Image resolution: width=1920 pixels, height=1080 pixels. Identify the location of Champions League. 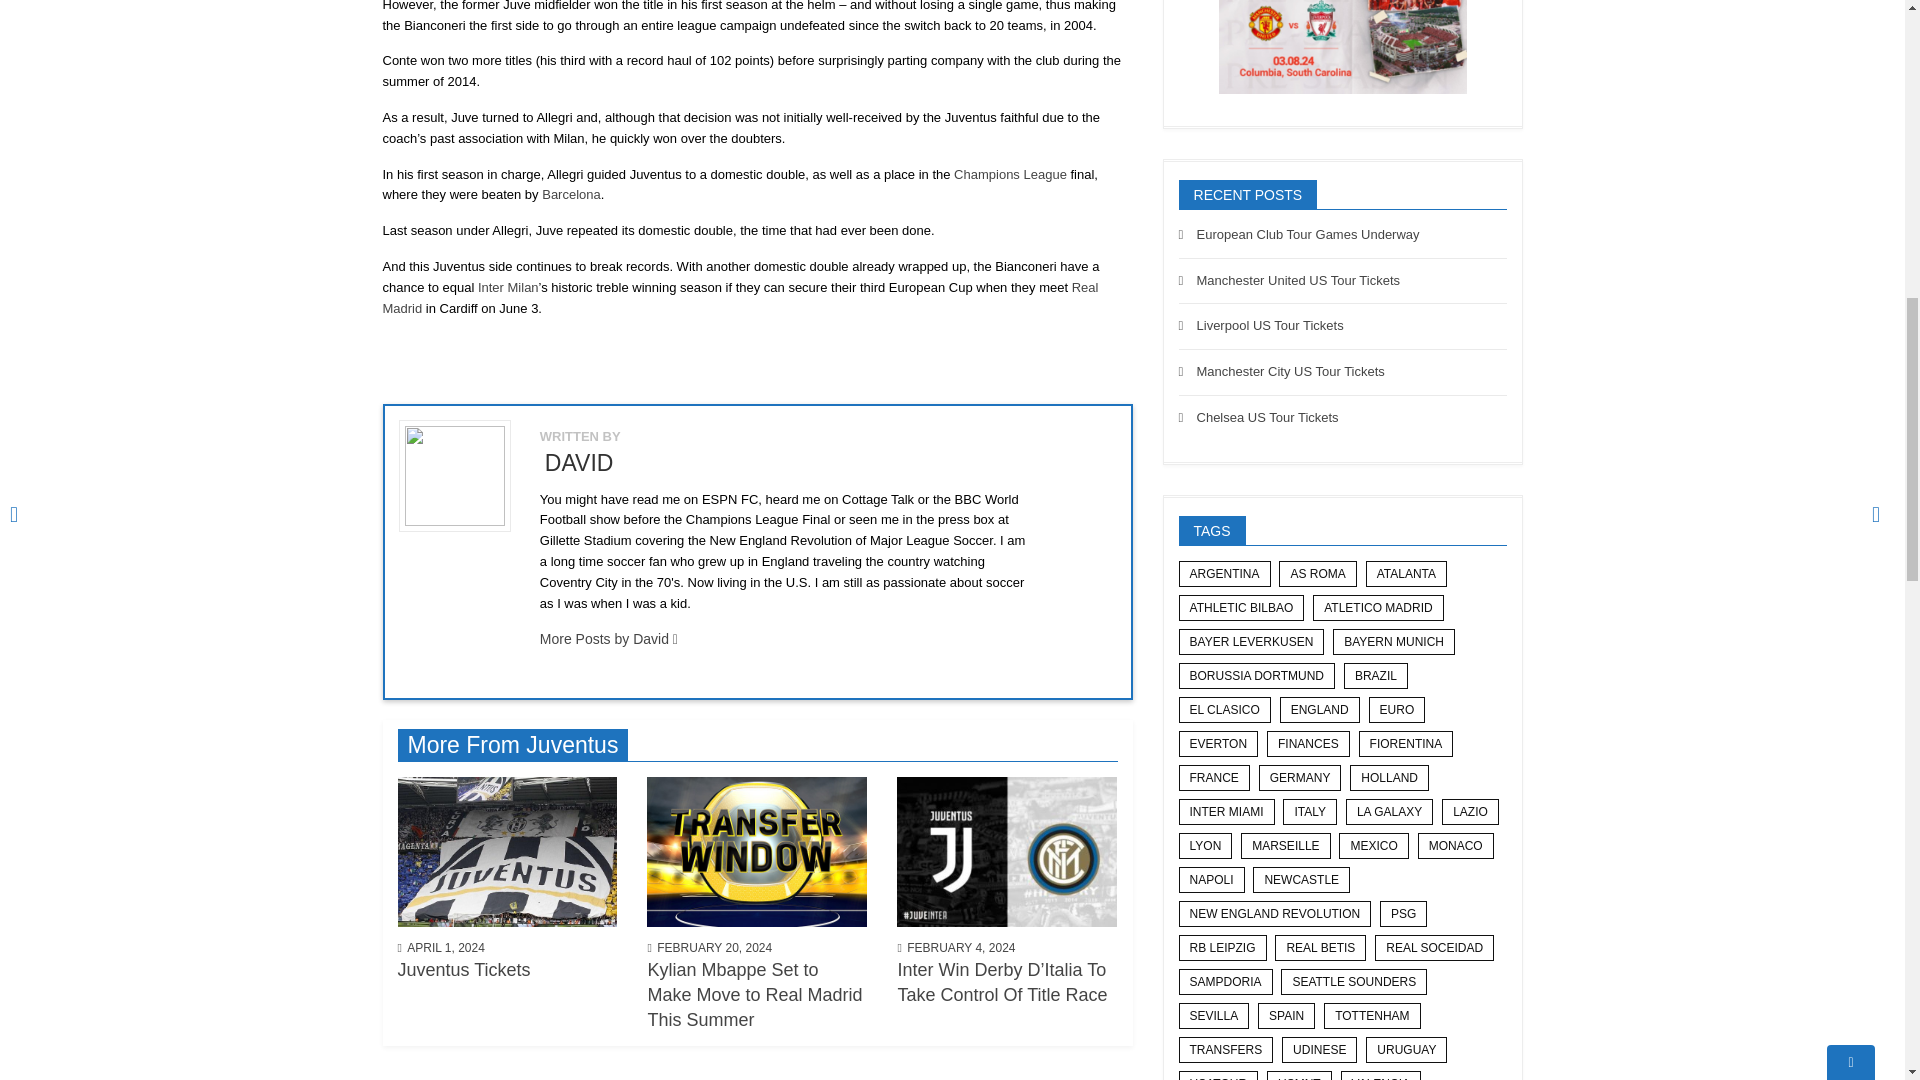
(1010, 174).